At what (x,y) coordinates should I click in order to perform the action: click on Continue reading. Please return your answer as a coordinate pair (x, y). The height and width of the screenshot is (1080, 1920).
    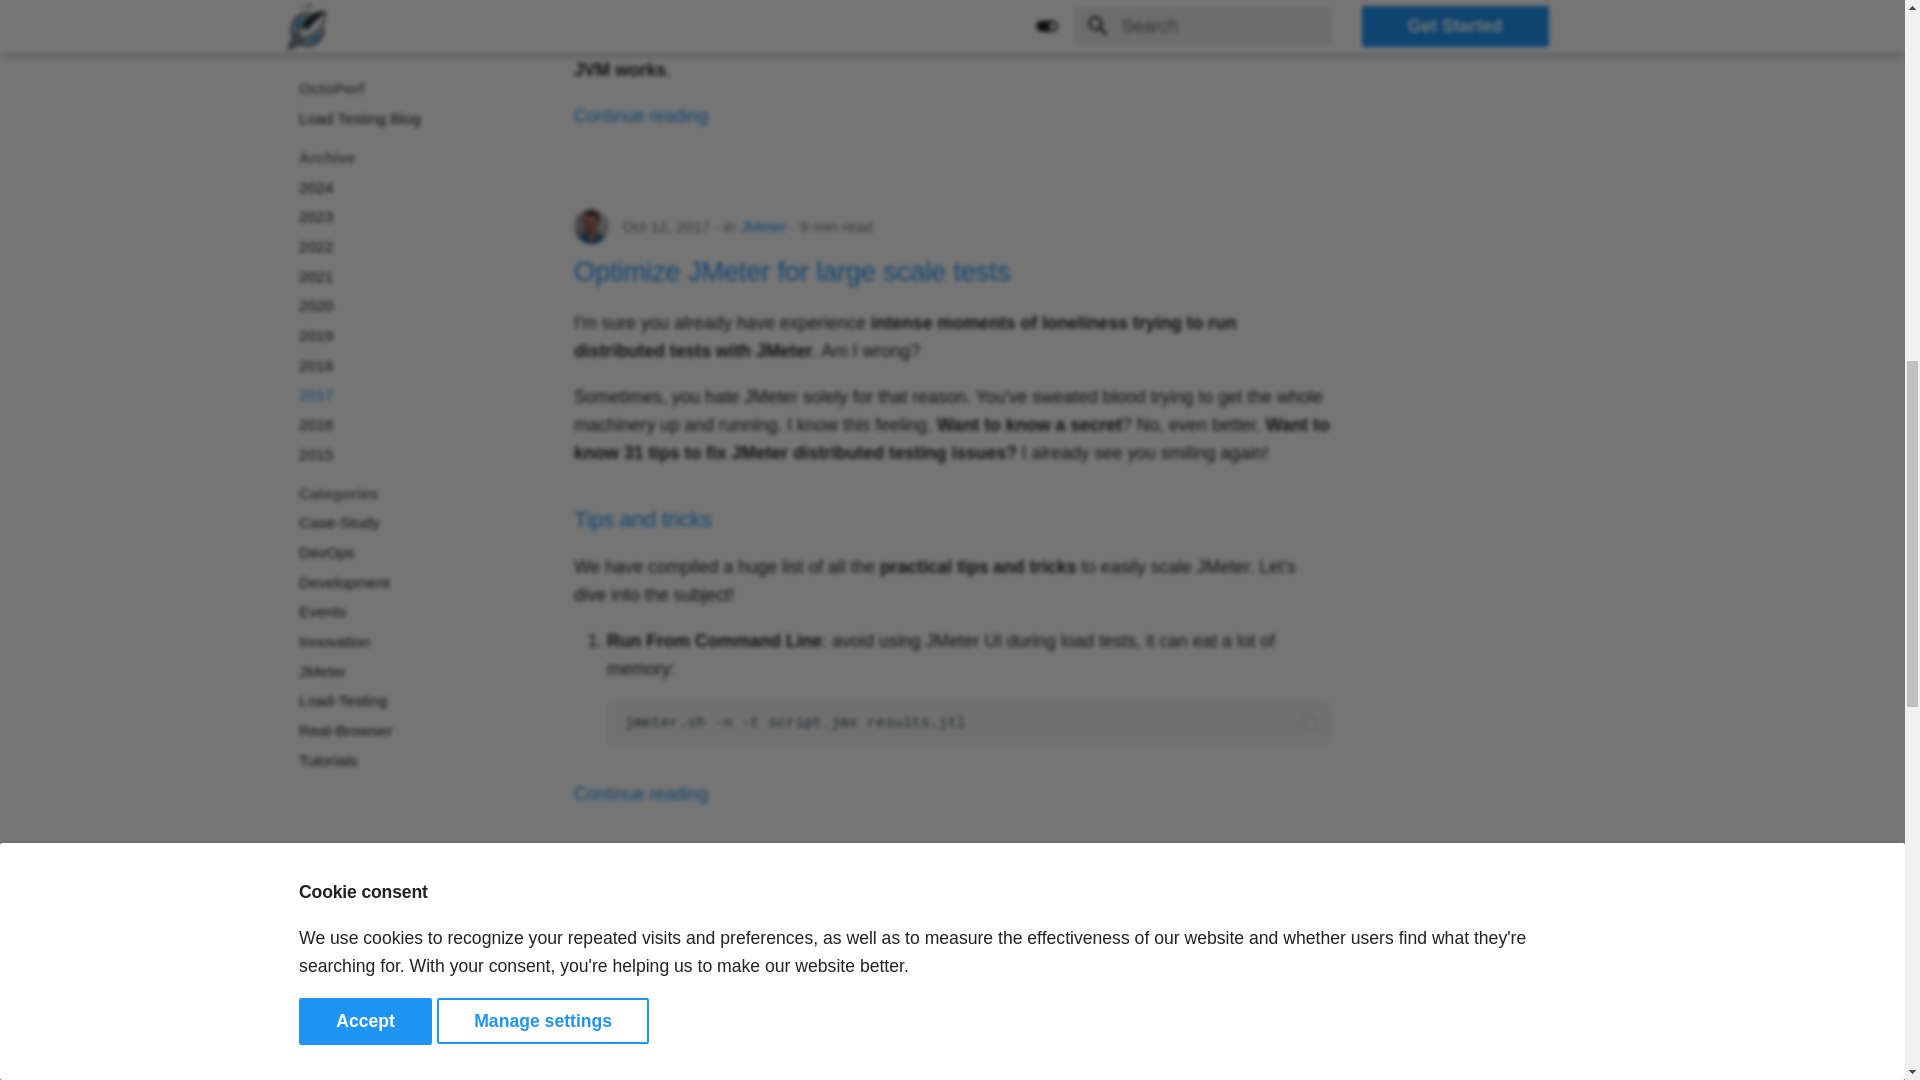
    Looking at the image, I should click on (641, 116).